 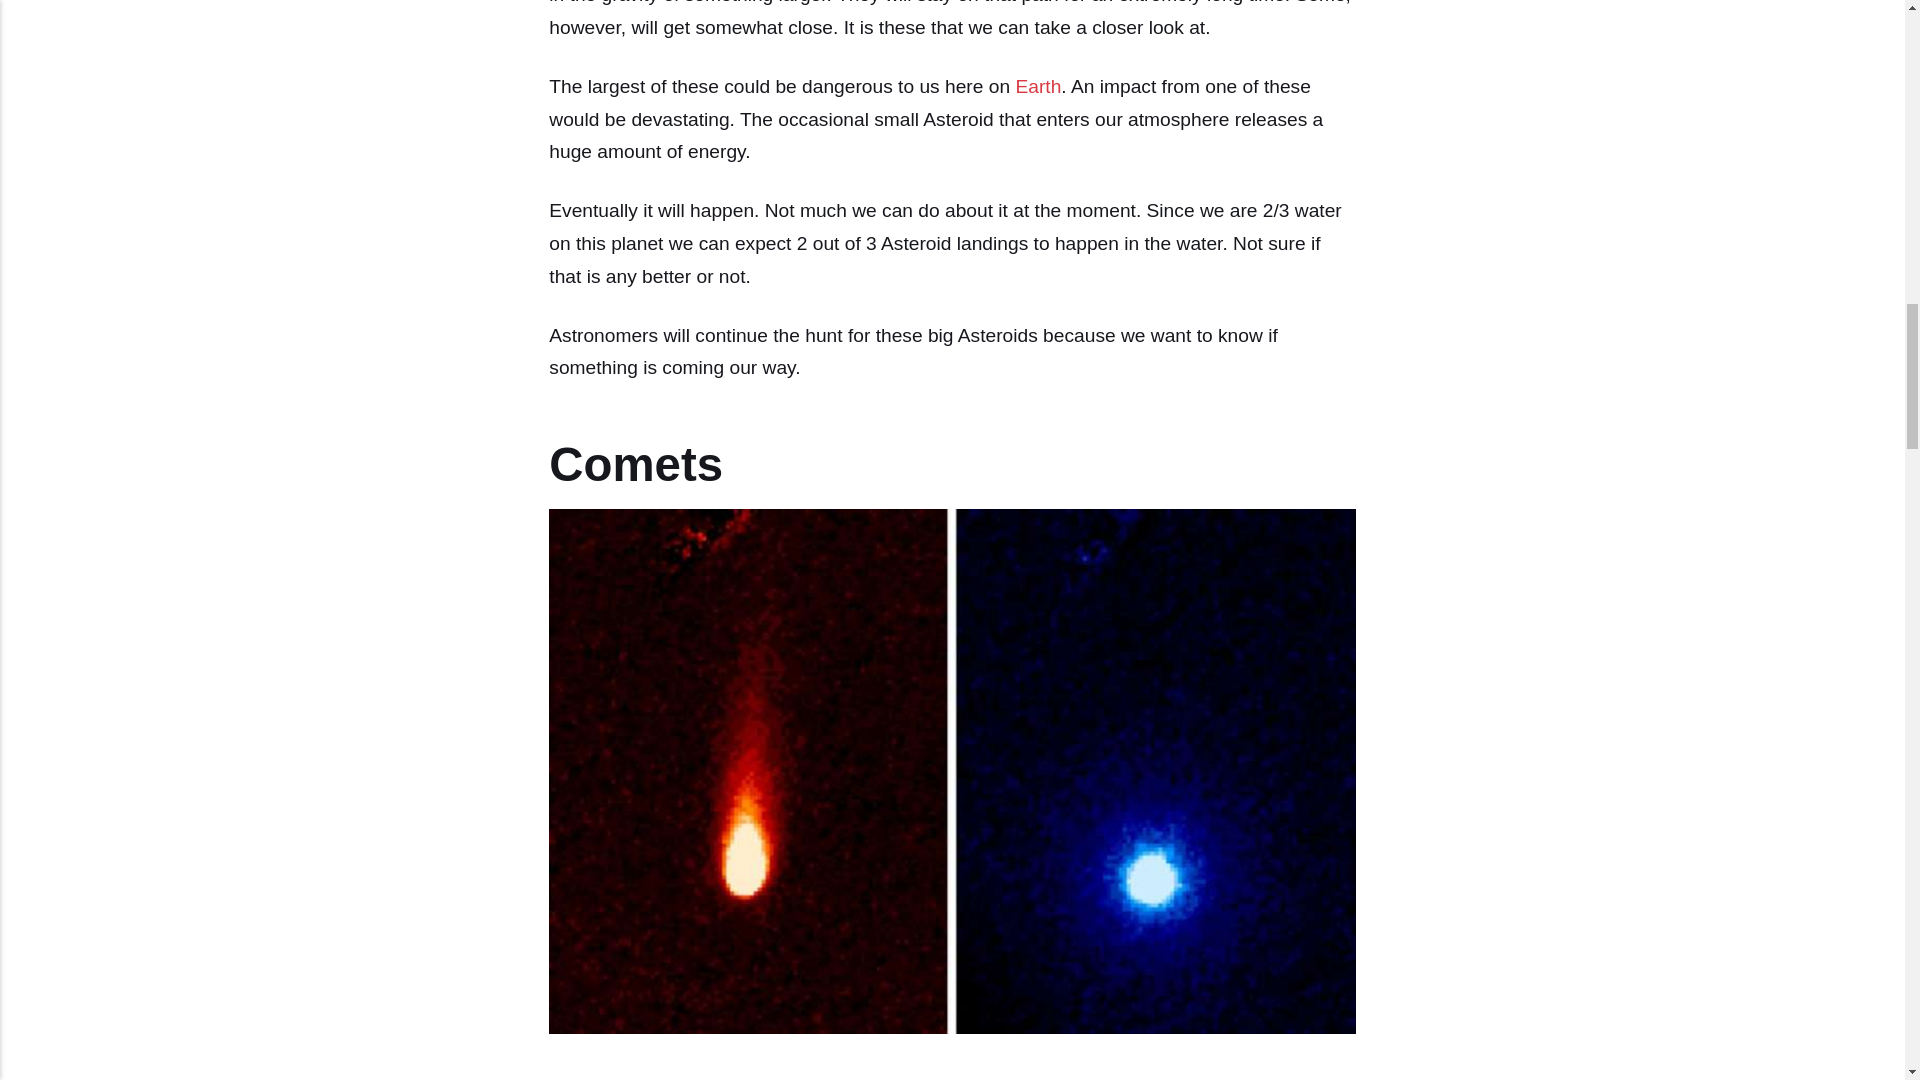 What do you see at coordinates (1038, 86) in the screenshot?
I see `Earth` at bounding box center [1038, 86].